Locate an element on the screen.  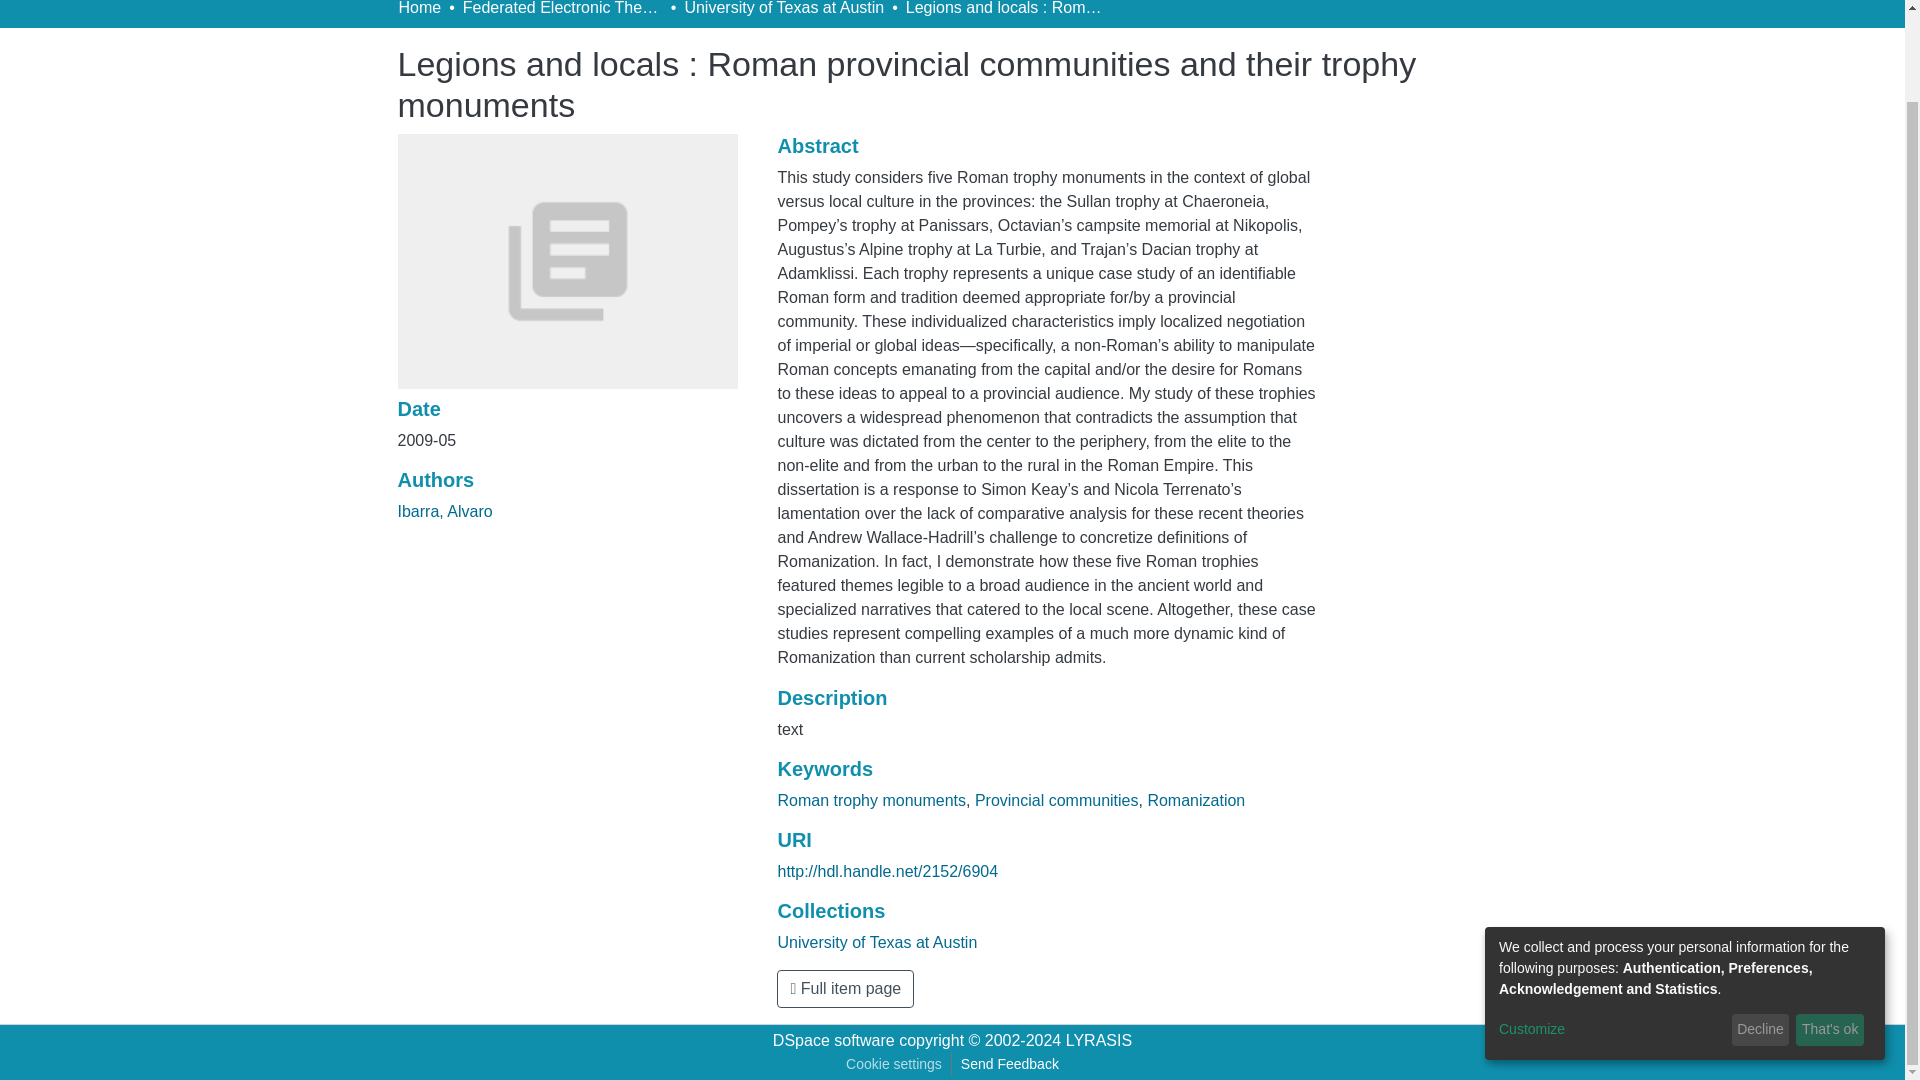
Federated Electronic Theses and Dissertations is located at coordinates (562, 10).